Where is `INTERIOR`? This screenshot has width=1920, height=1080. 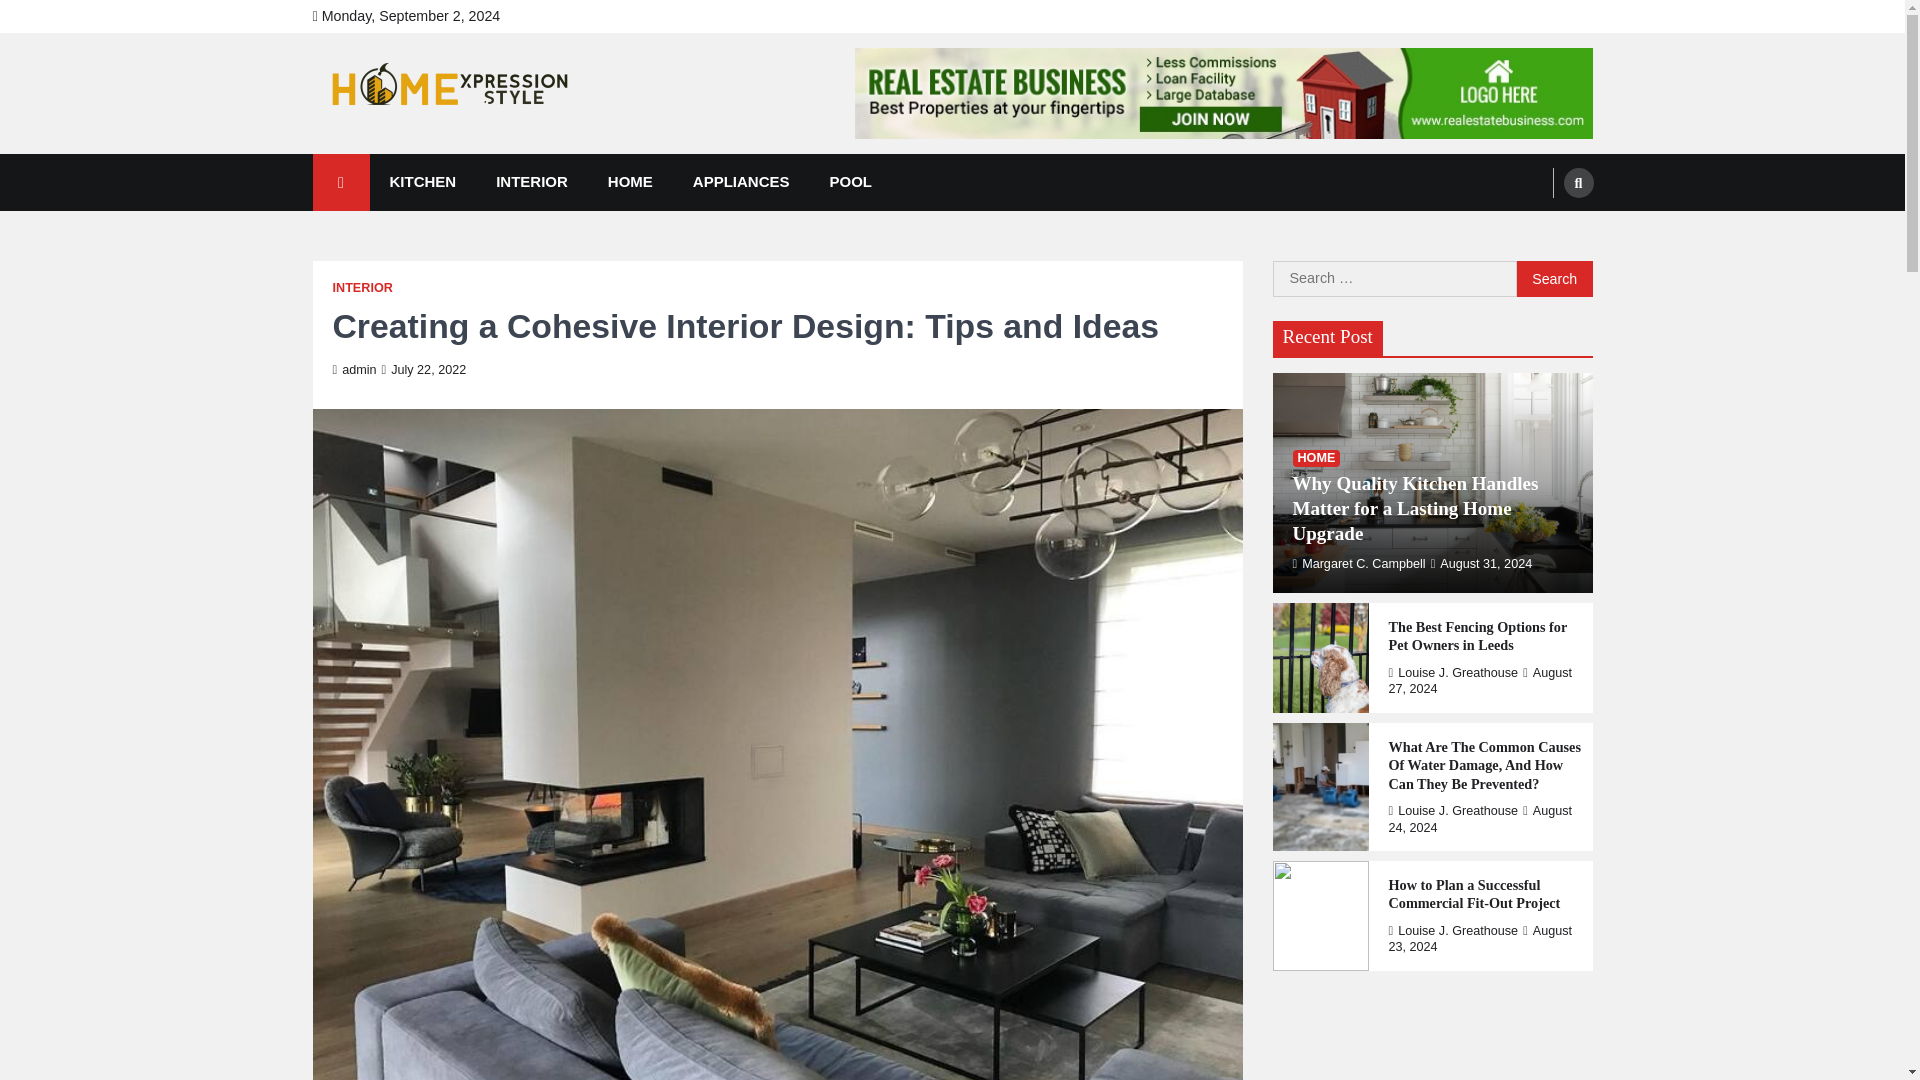 INTERIOR is located at coordinates (362, 288).